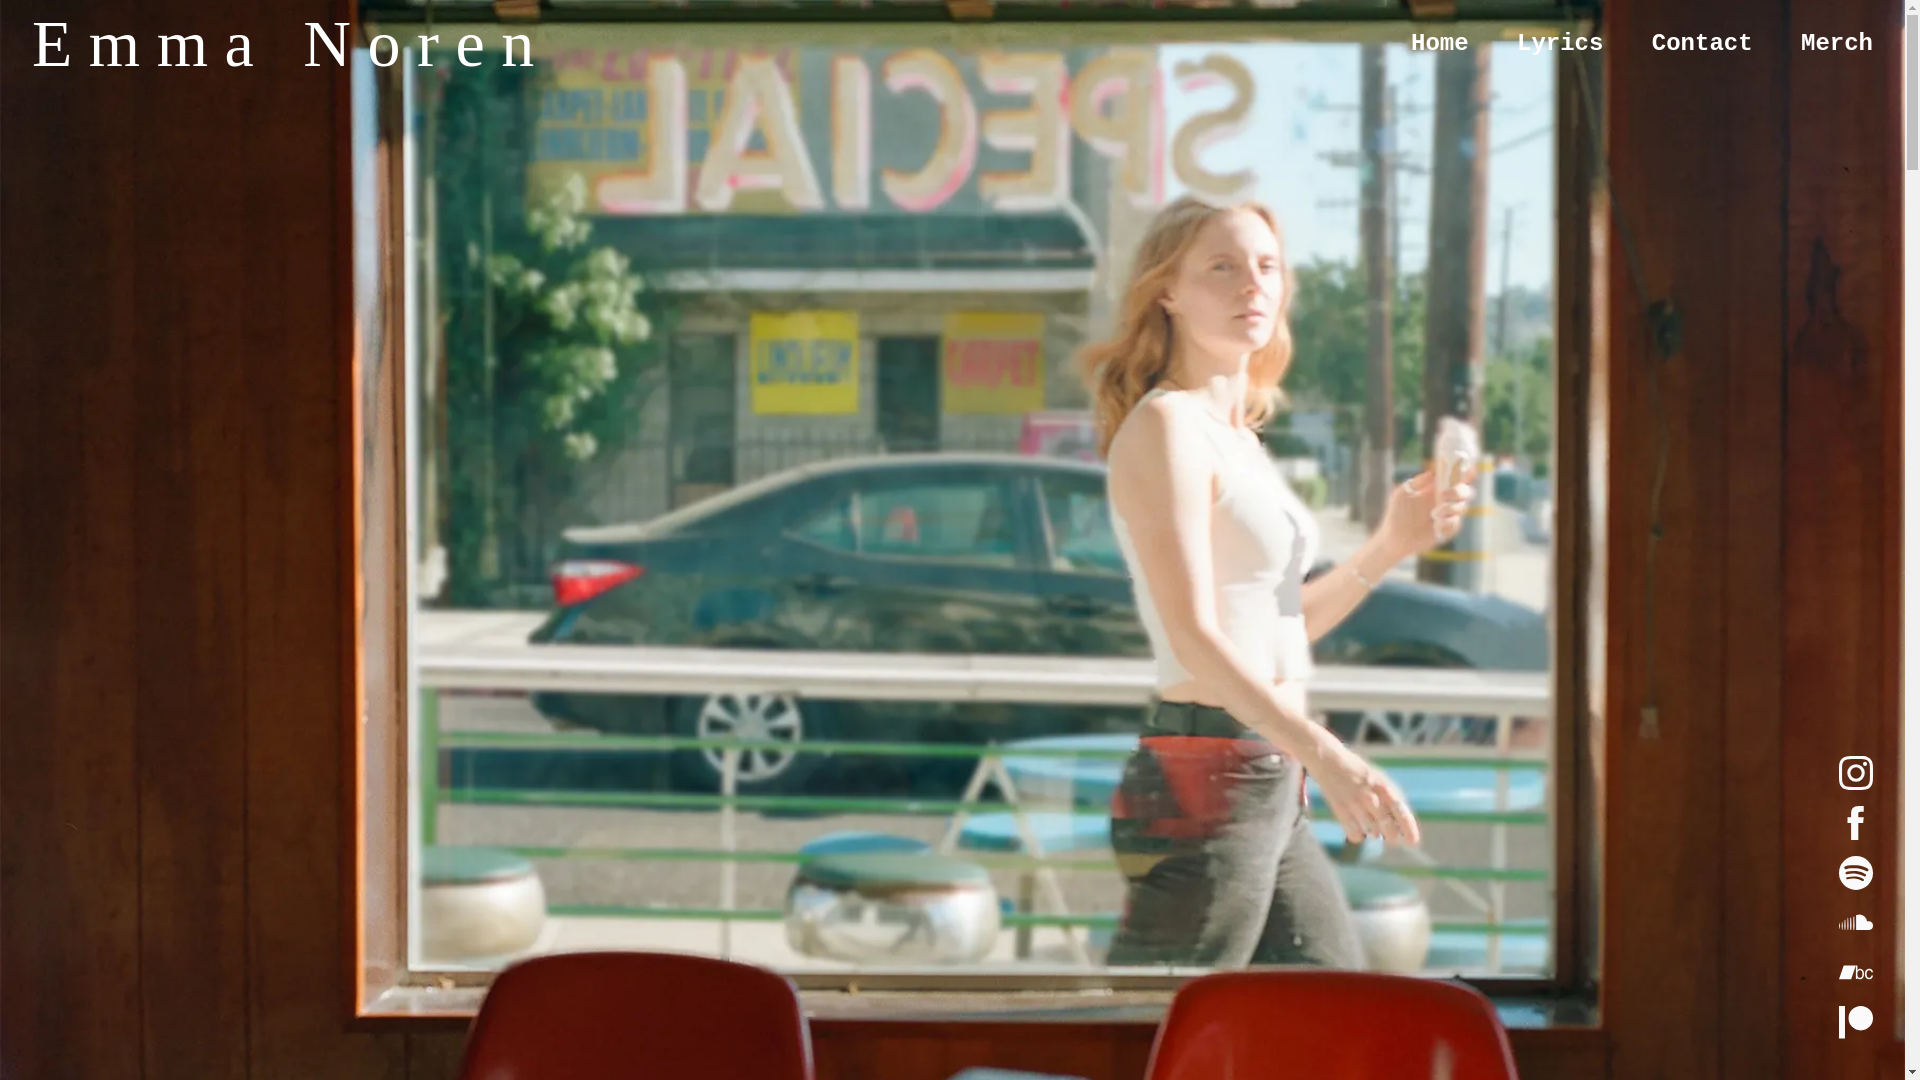 This screenshot has height=1080, width=1920. I want to click on Lyrics, so click(1560, 44).